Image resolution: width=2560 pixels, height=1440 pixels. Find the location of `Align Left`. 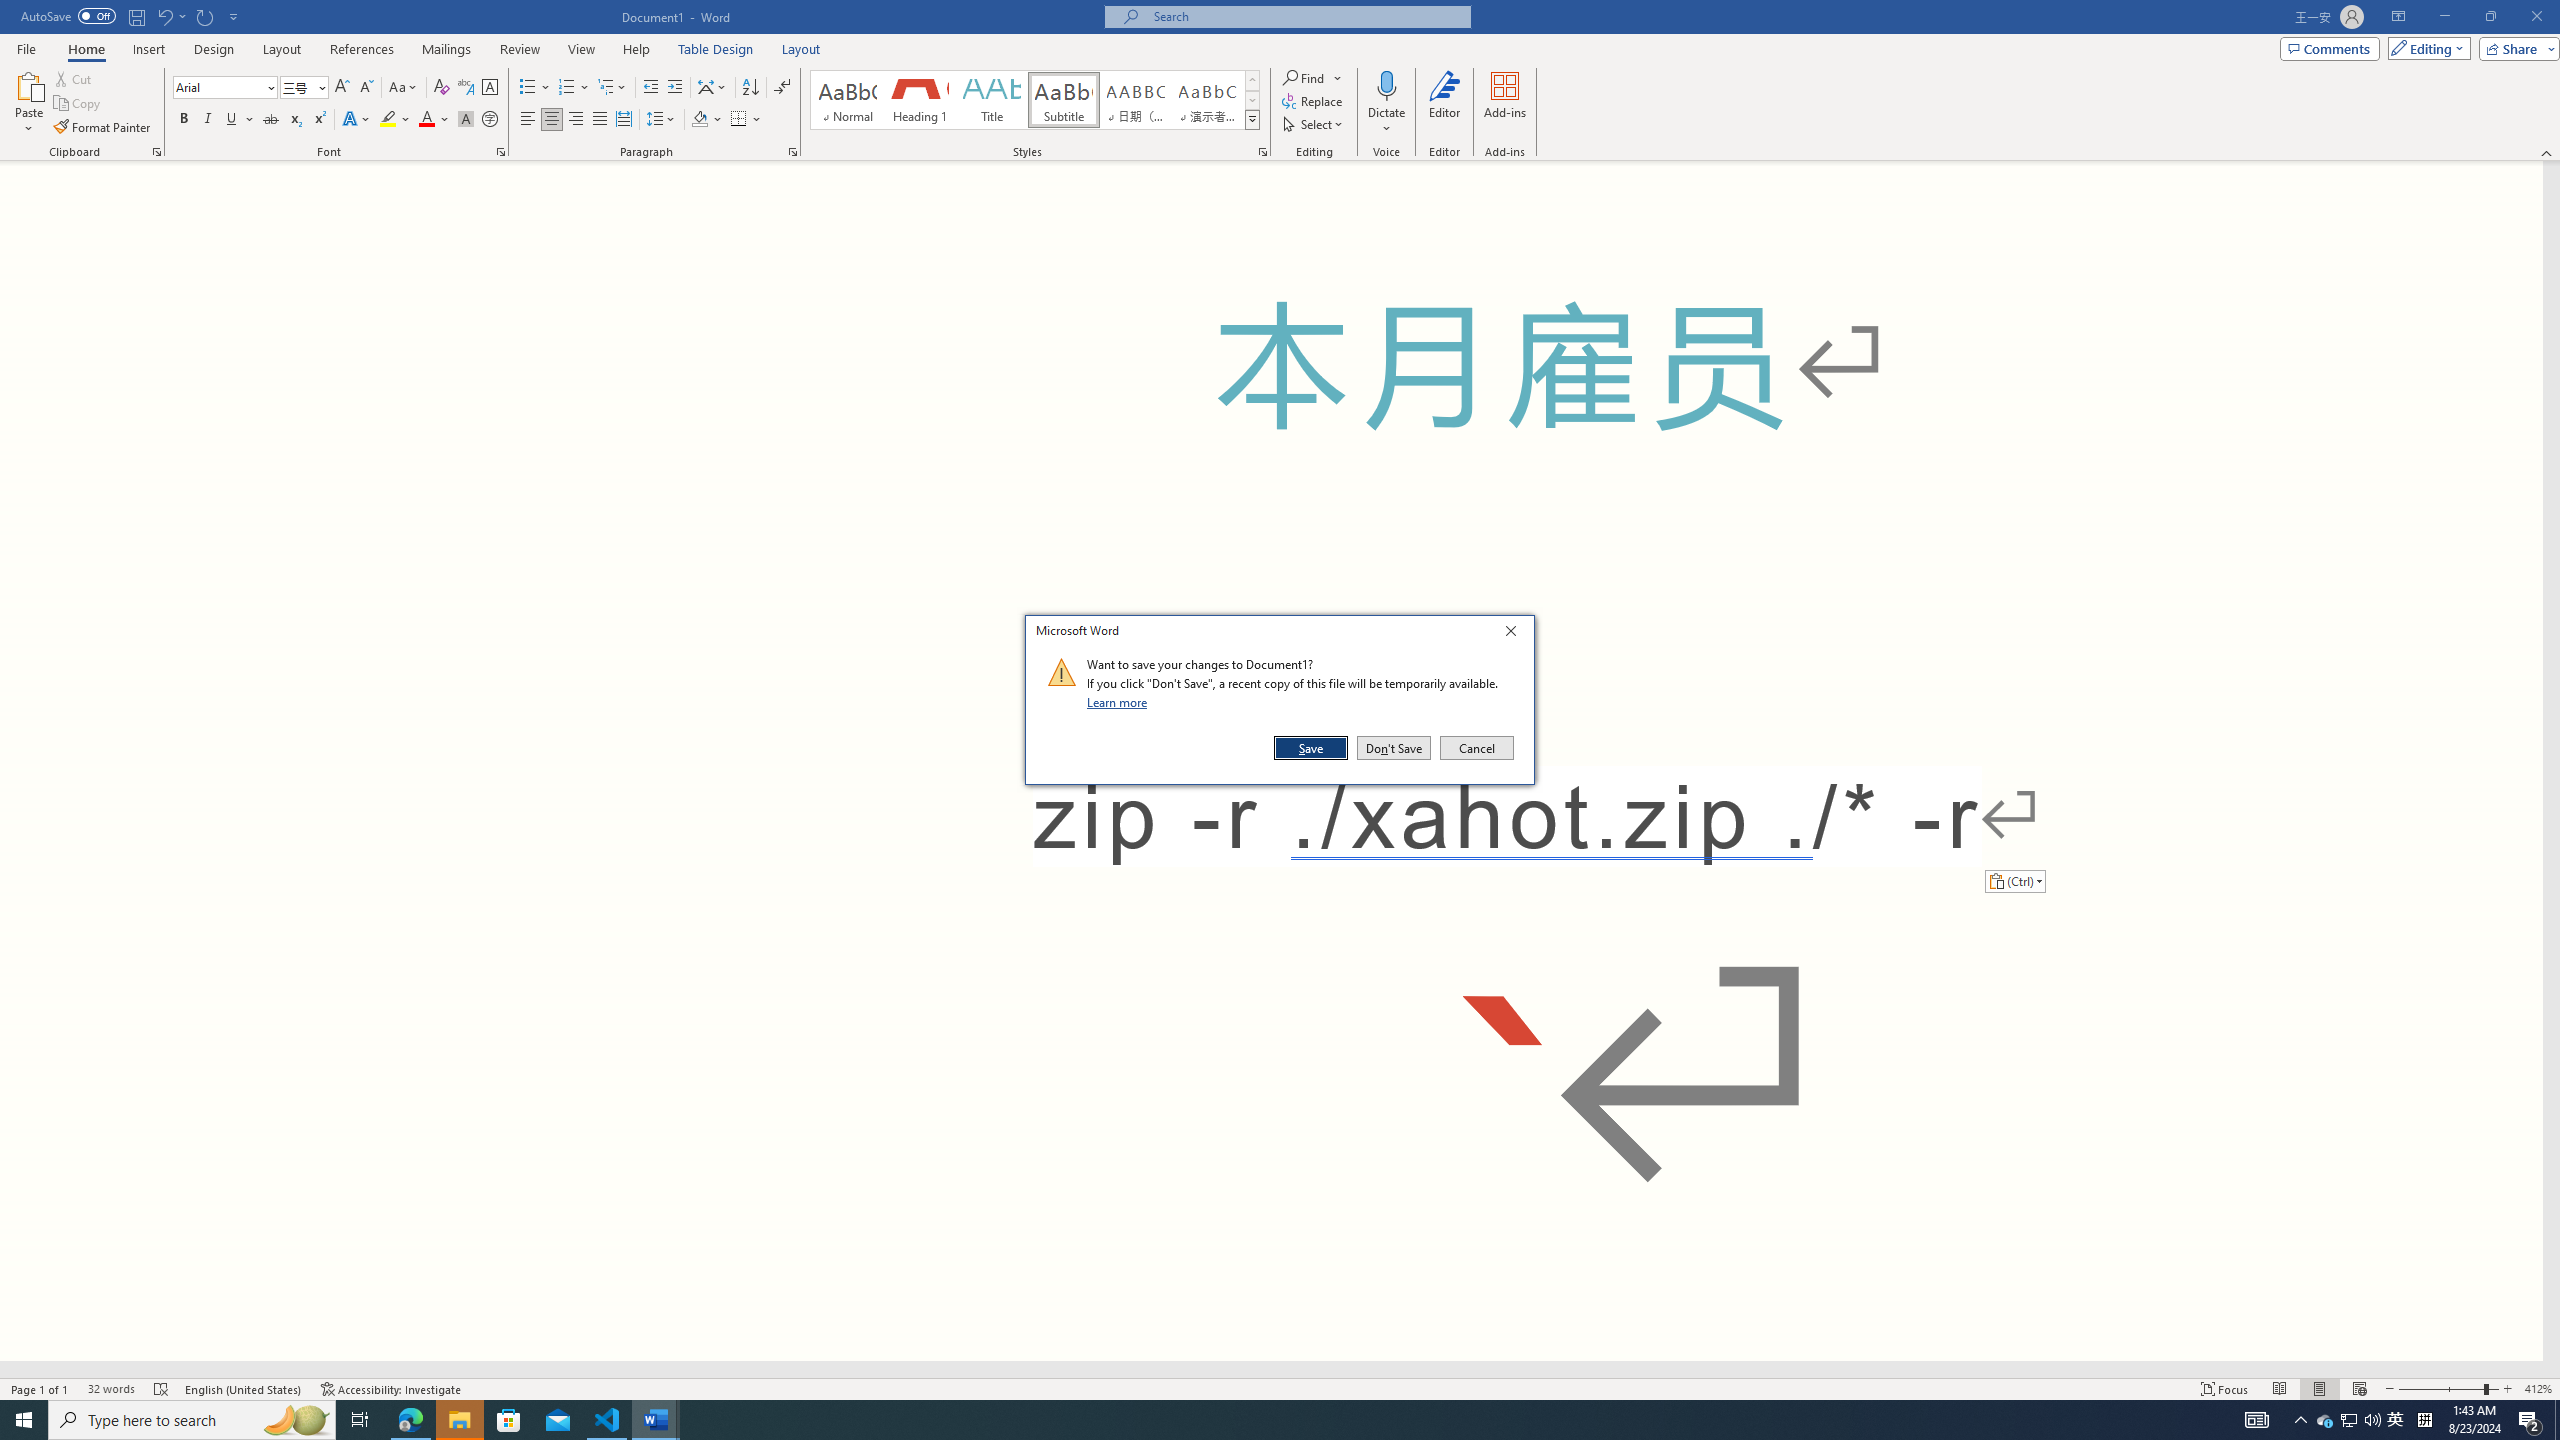

Align Left is located at coordinates (528, 120).